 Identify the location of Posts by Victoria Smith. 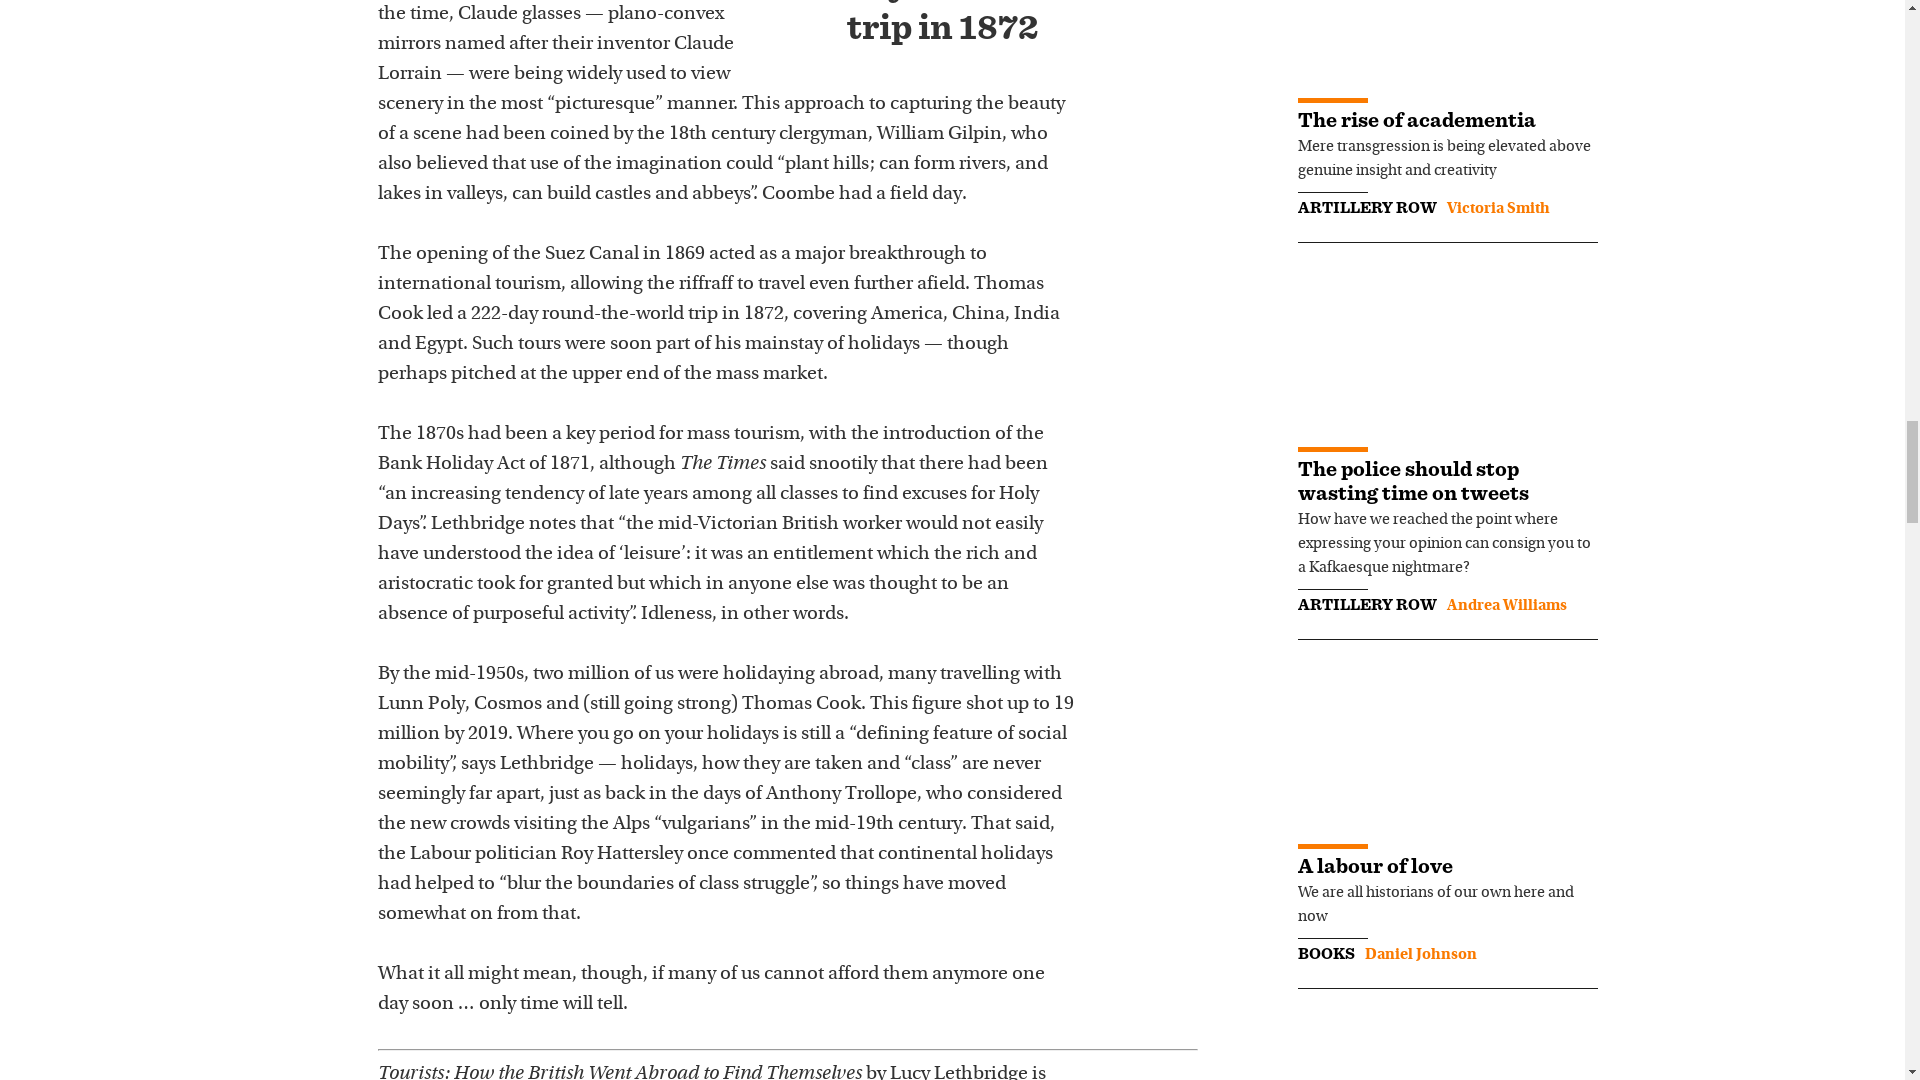
(1497, 208).